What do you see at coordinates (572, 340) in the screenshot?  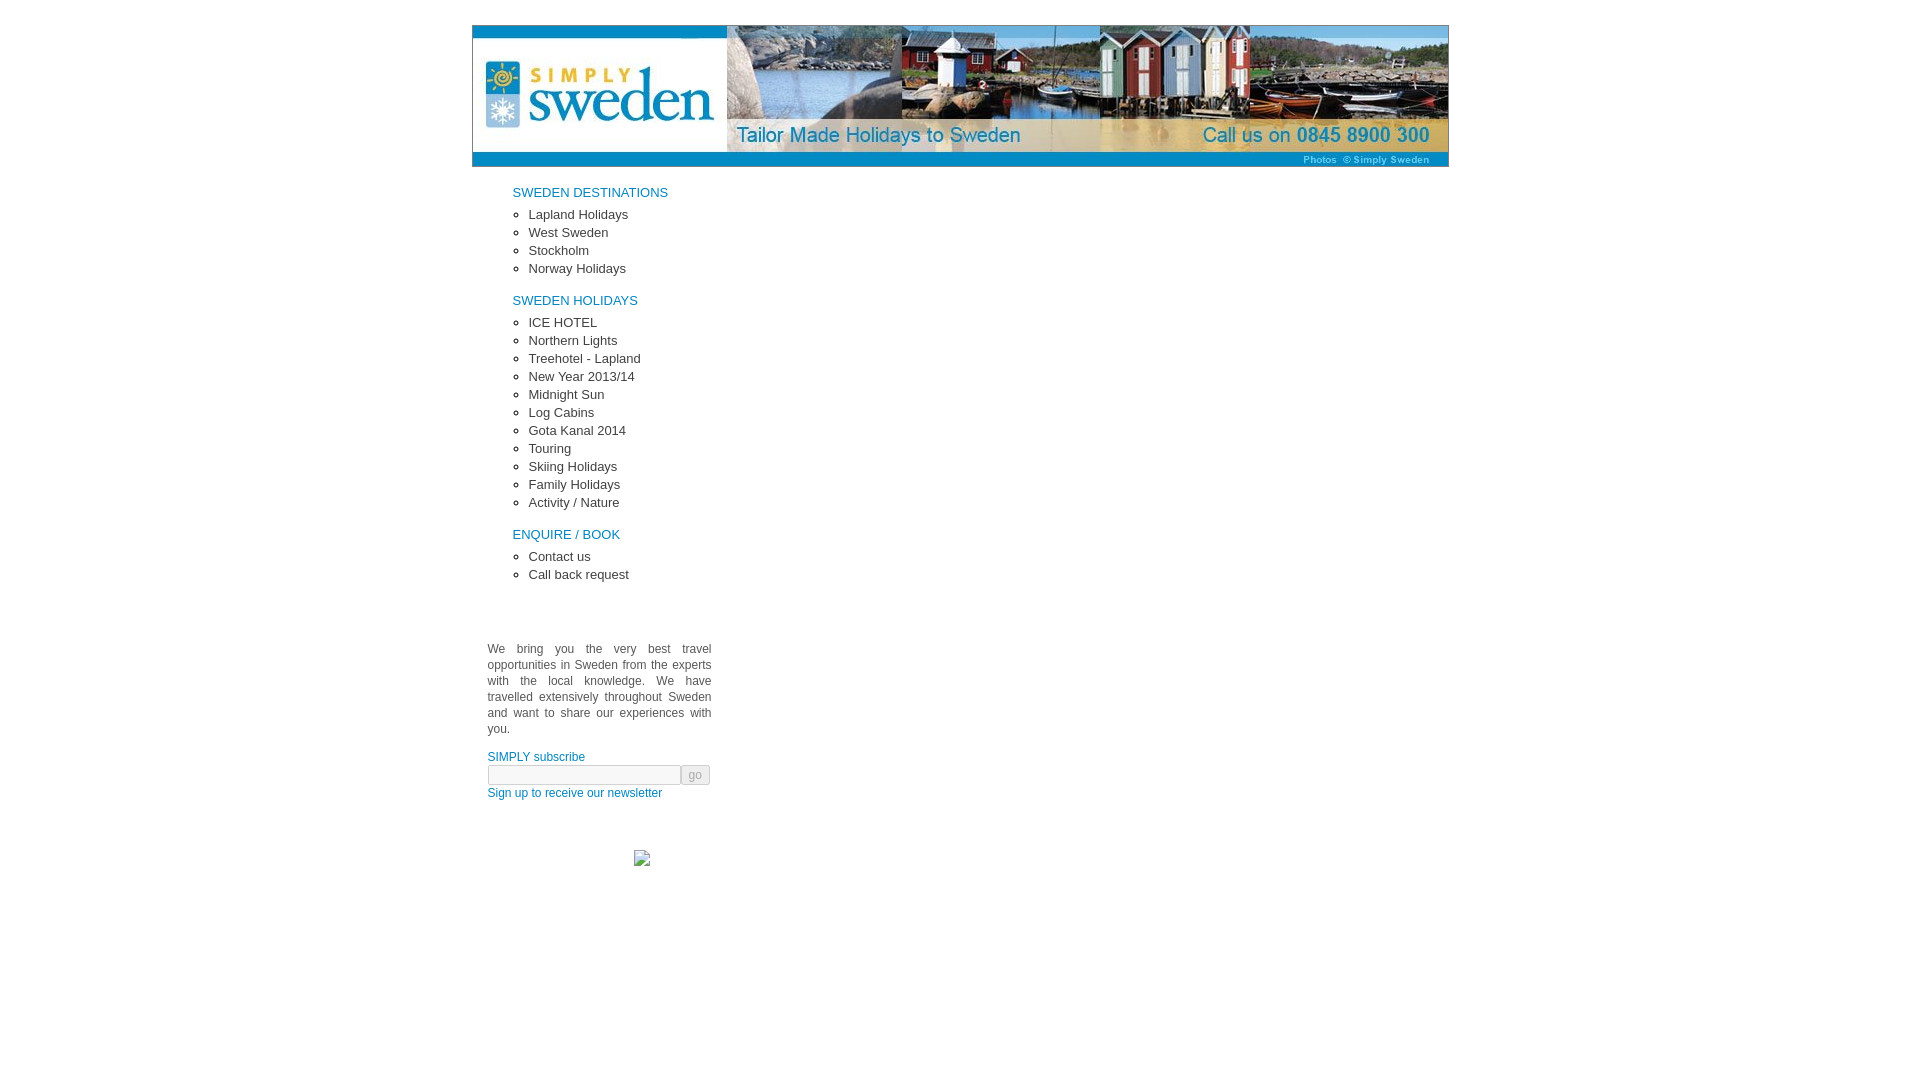 I see `Northern Lights` at bounding box center [572, 340].